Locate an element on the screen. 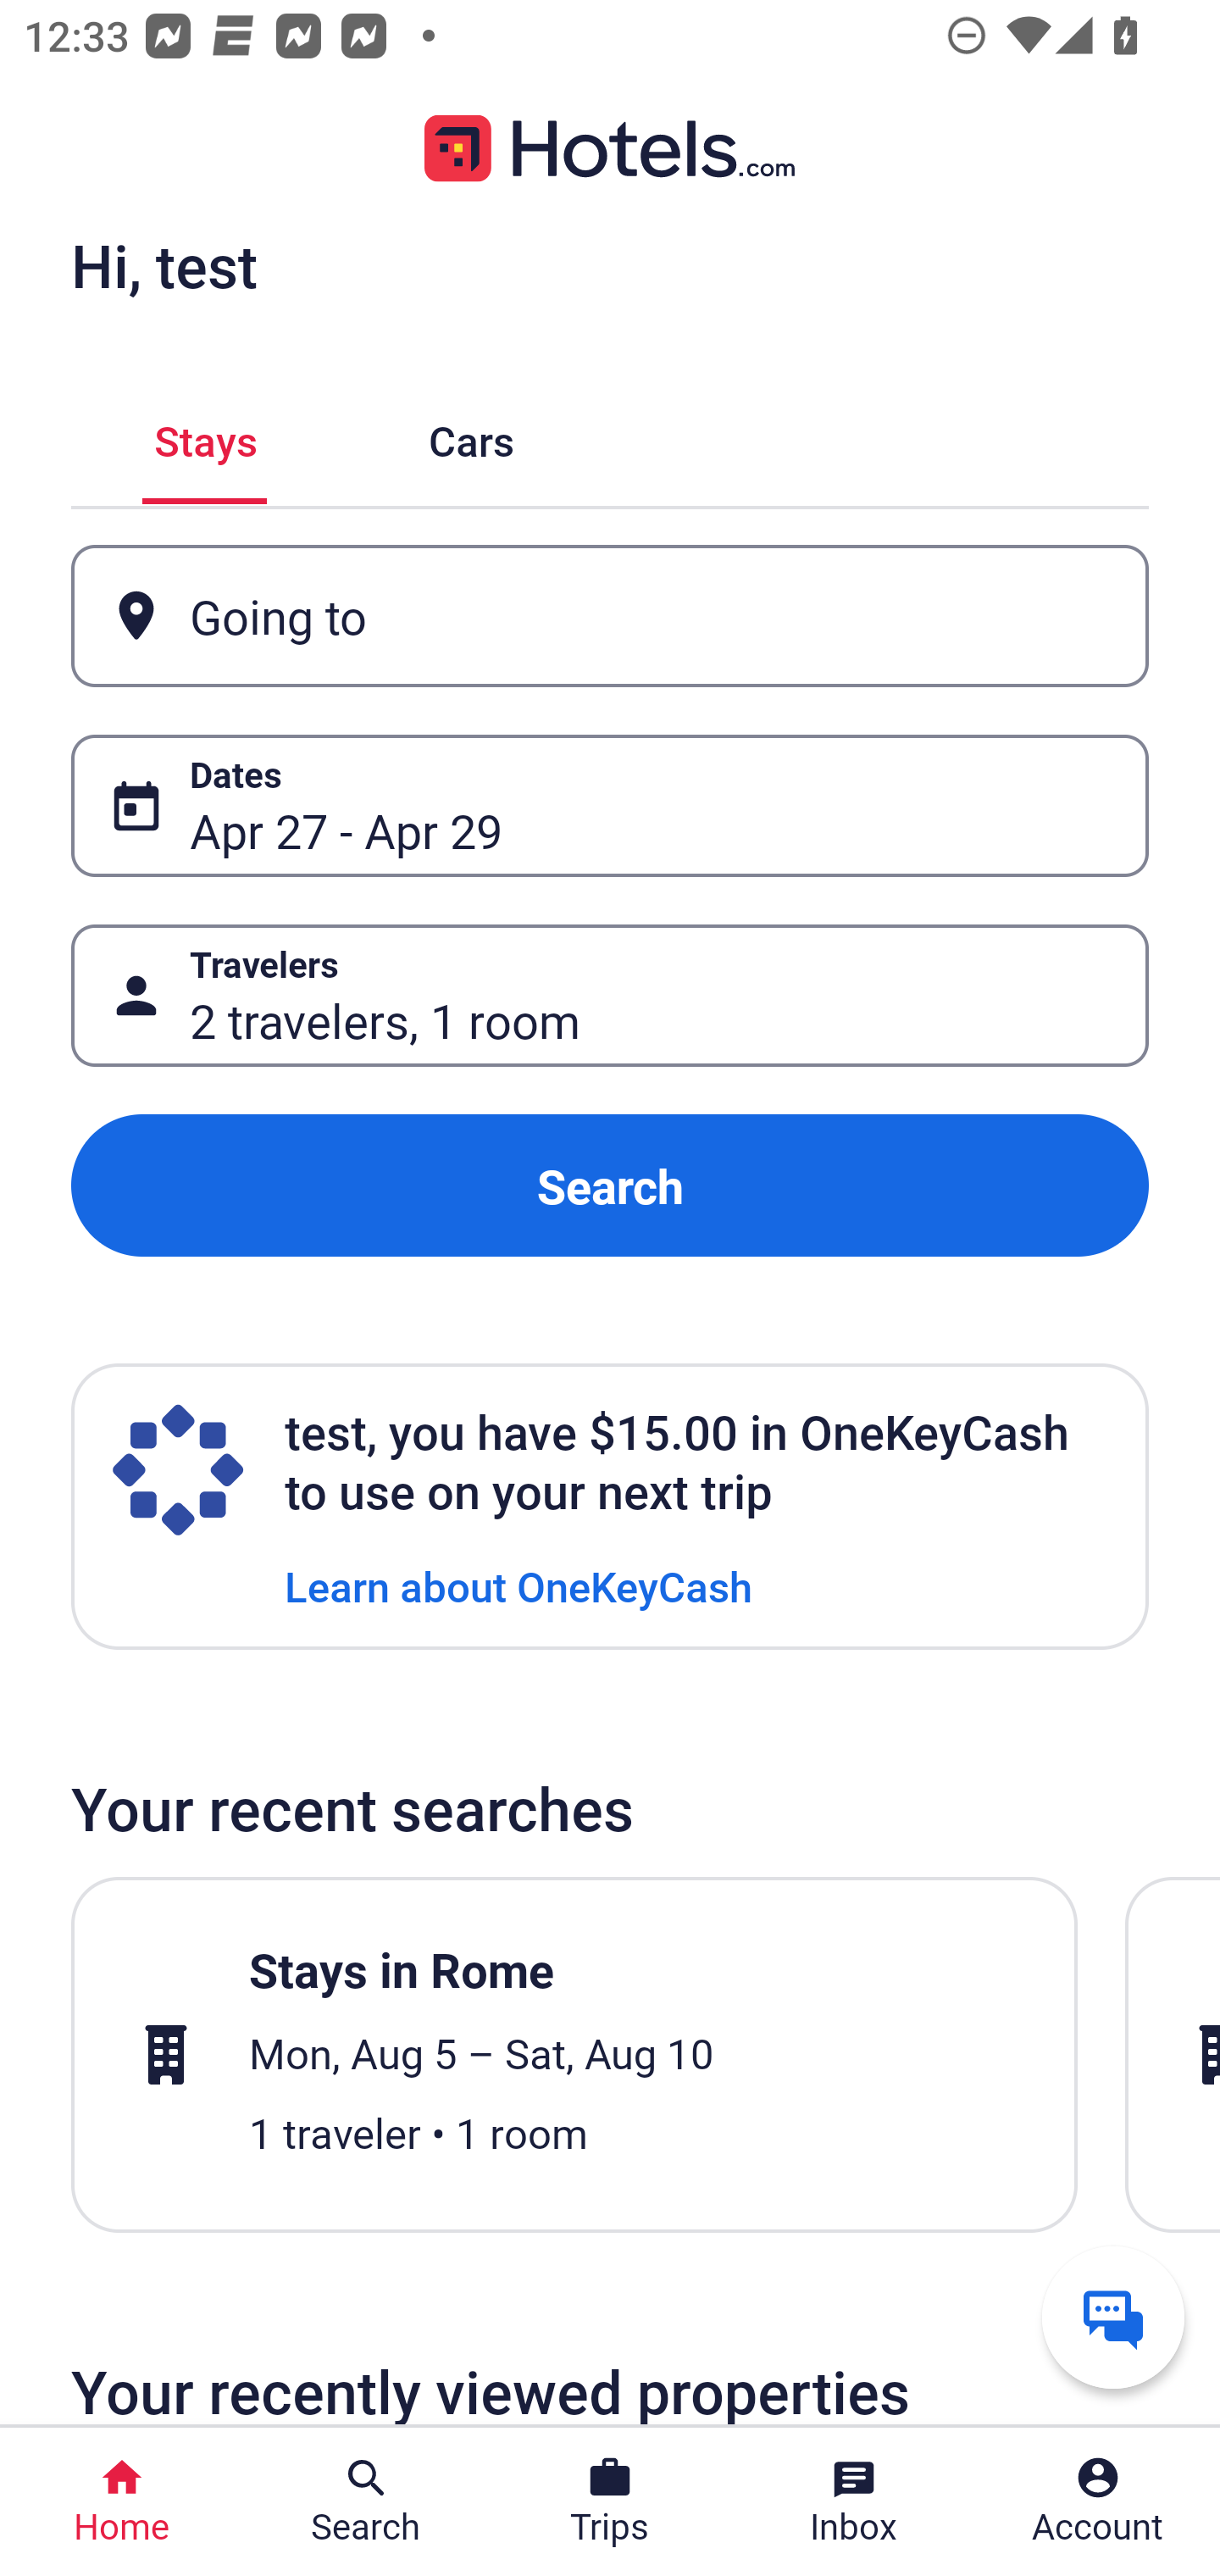 This screenshot has height=2576, width=1220. Search is located at coordinates (610, 1186).